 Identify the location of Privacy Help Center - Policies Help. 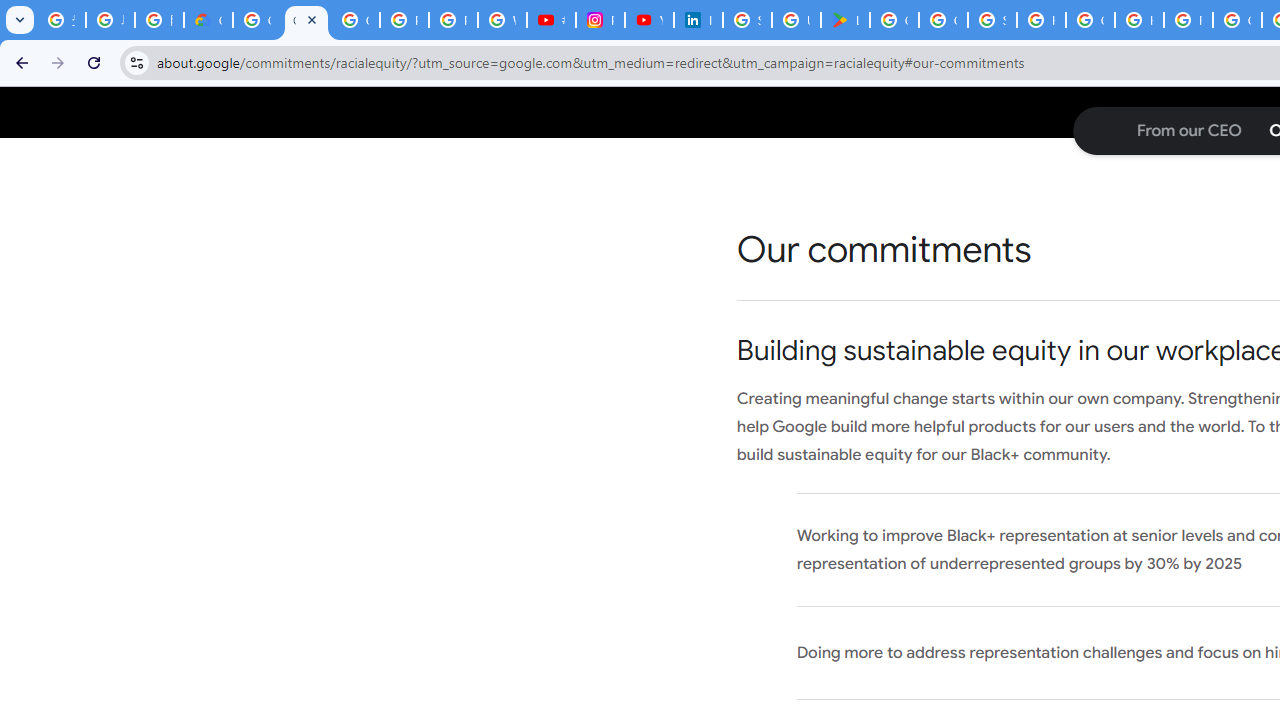
(452, 20).